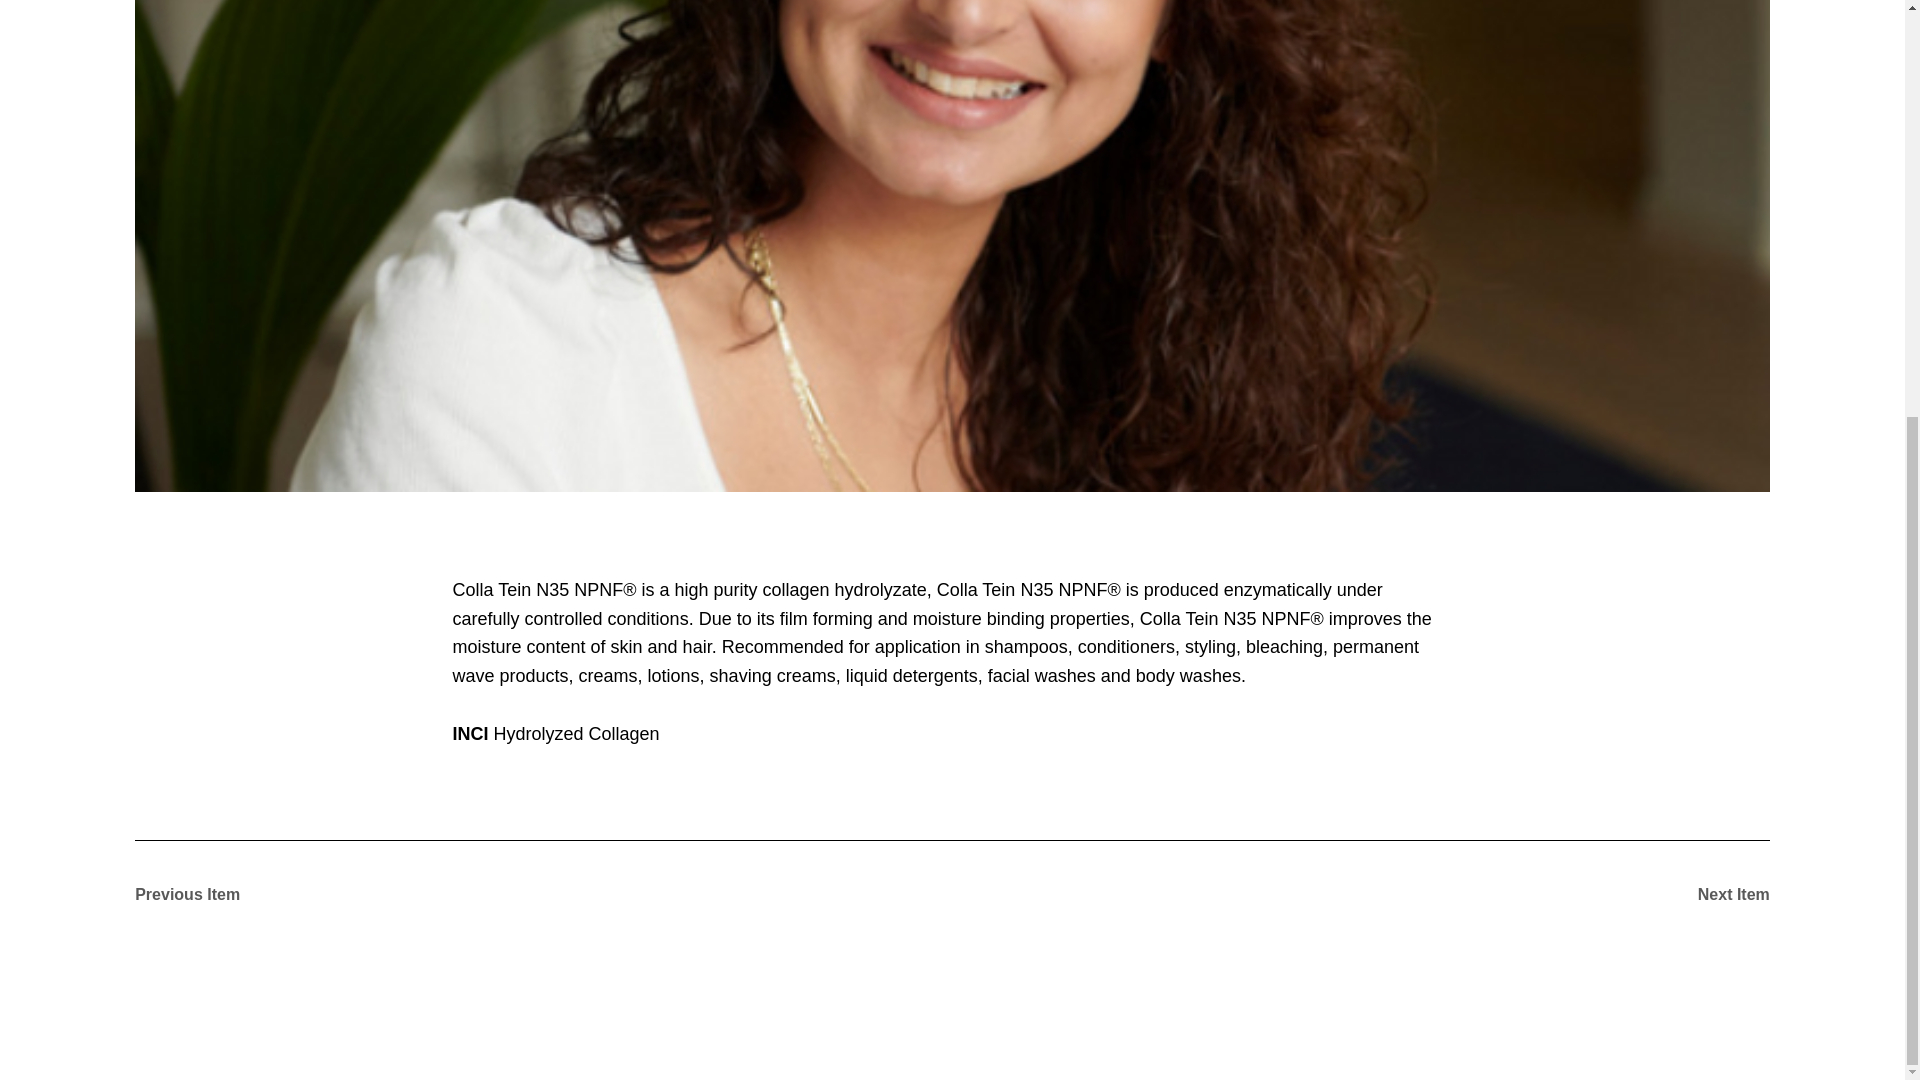  Describe the element at coordinates (1699, 894) in the screenshot. I see `Next Item` at that location.